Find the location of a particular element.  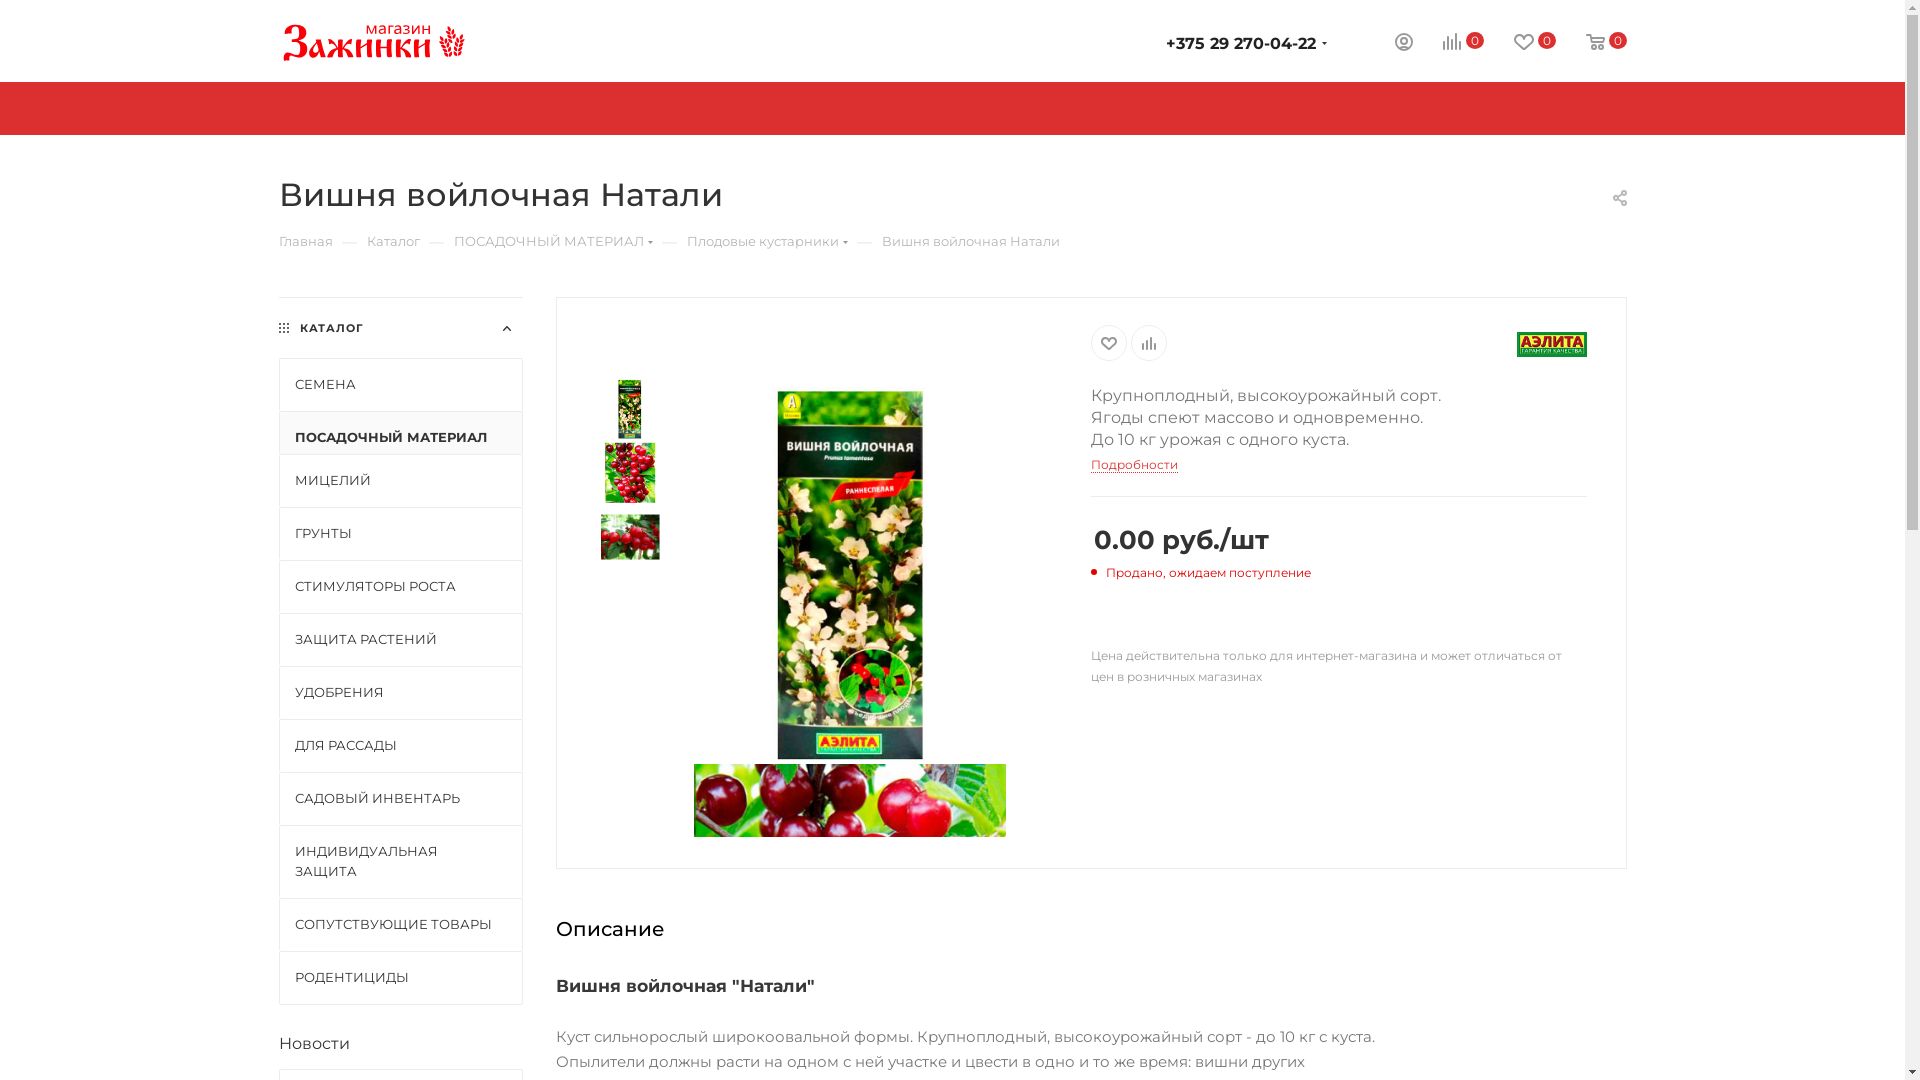

+375 29 270-04-22 is located at coordinates (1241, 44).